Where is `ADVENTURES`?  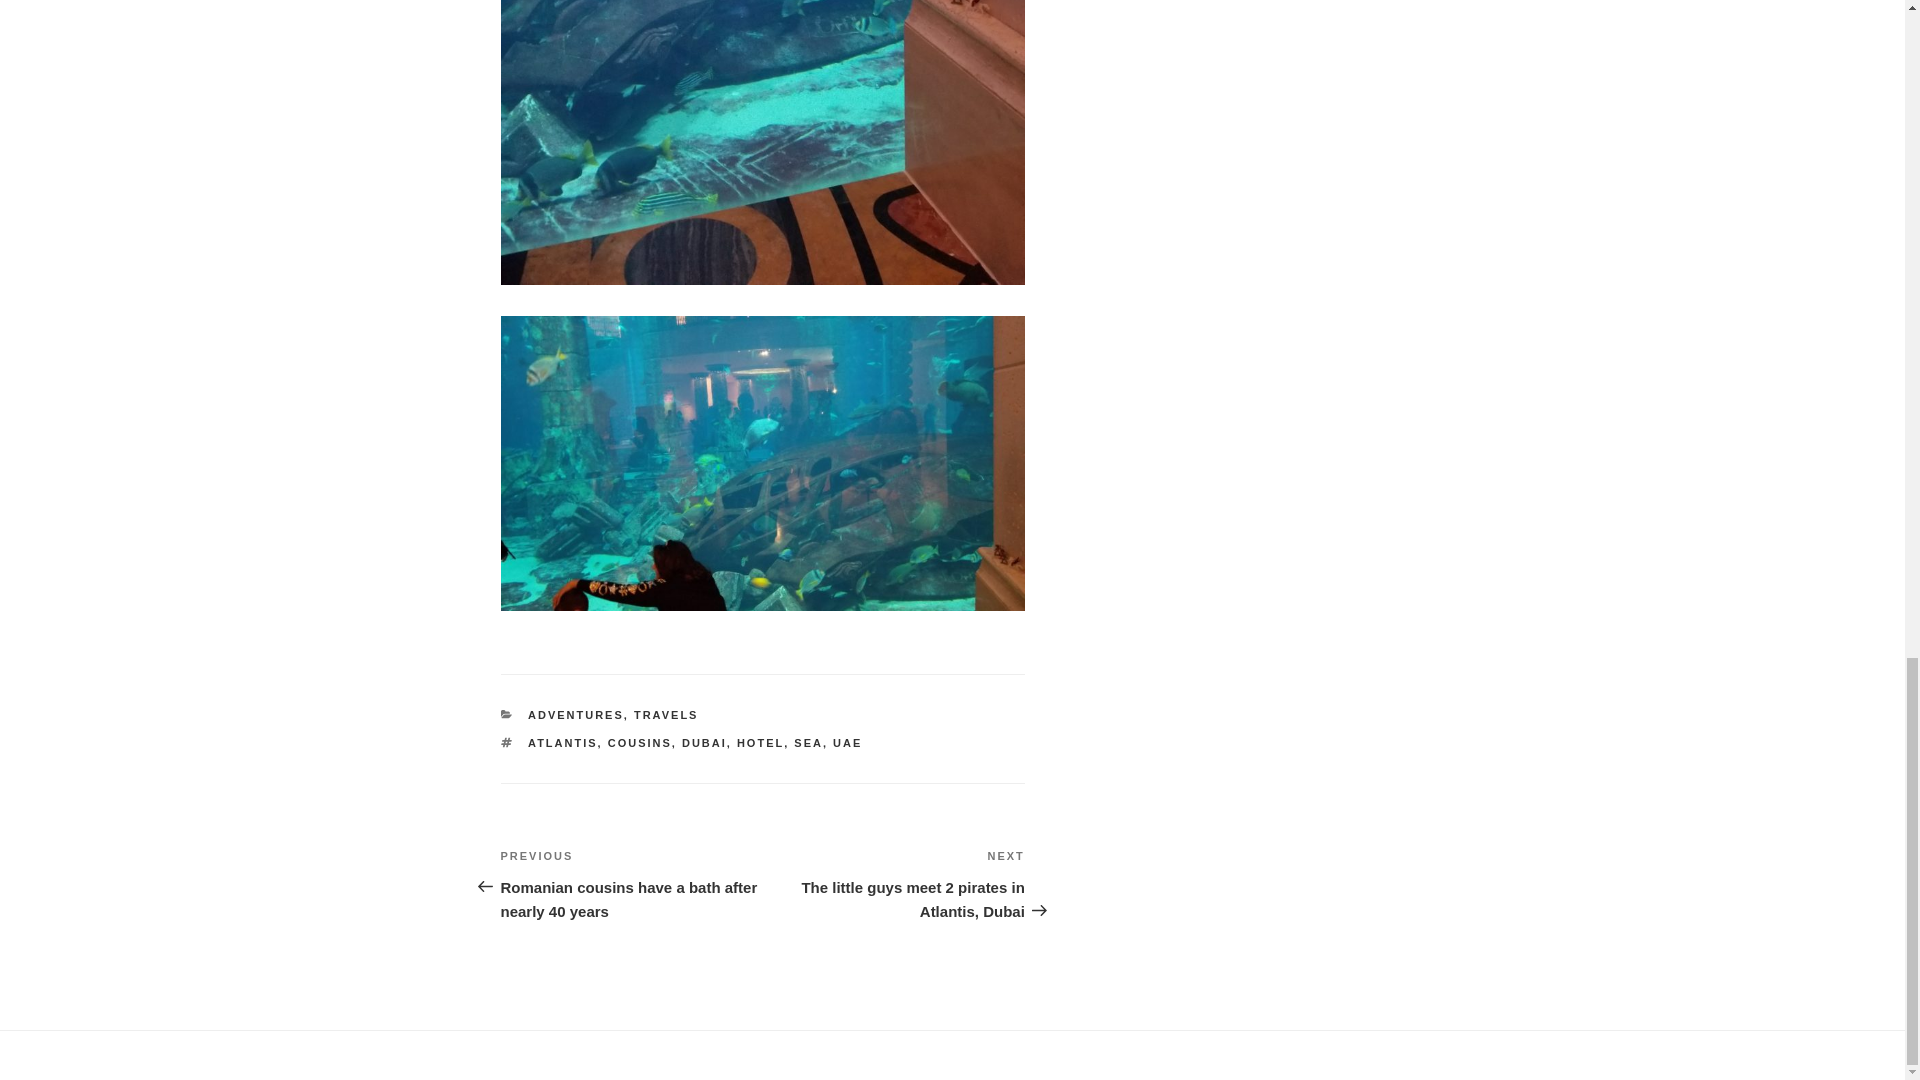
ADVENTURES is located at coordinates (576, 714).